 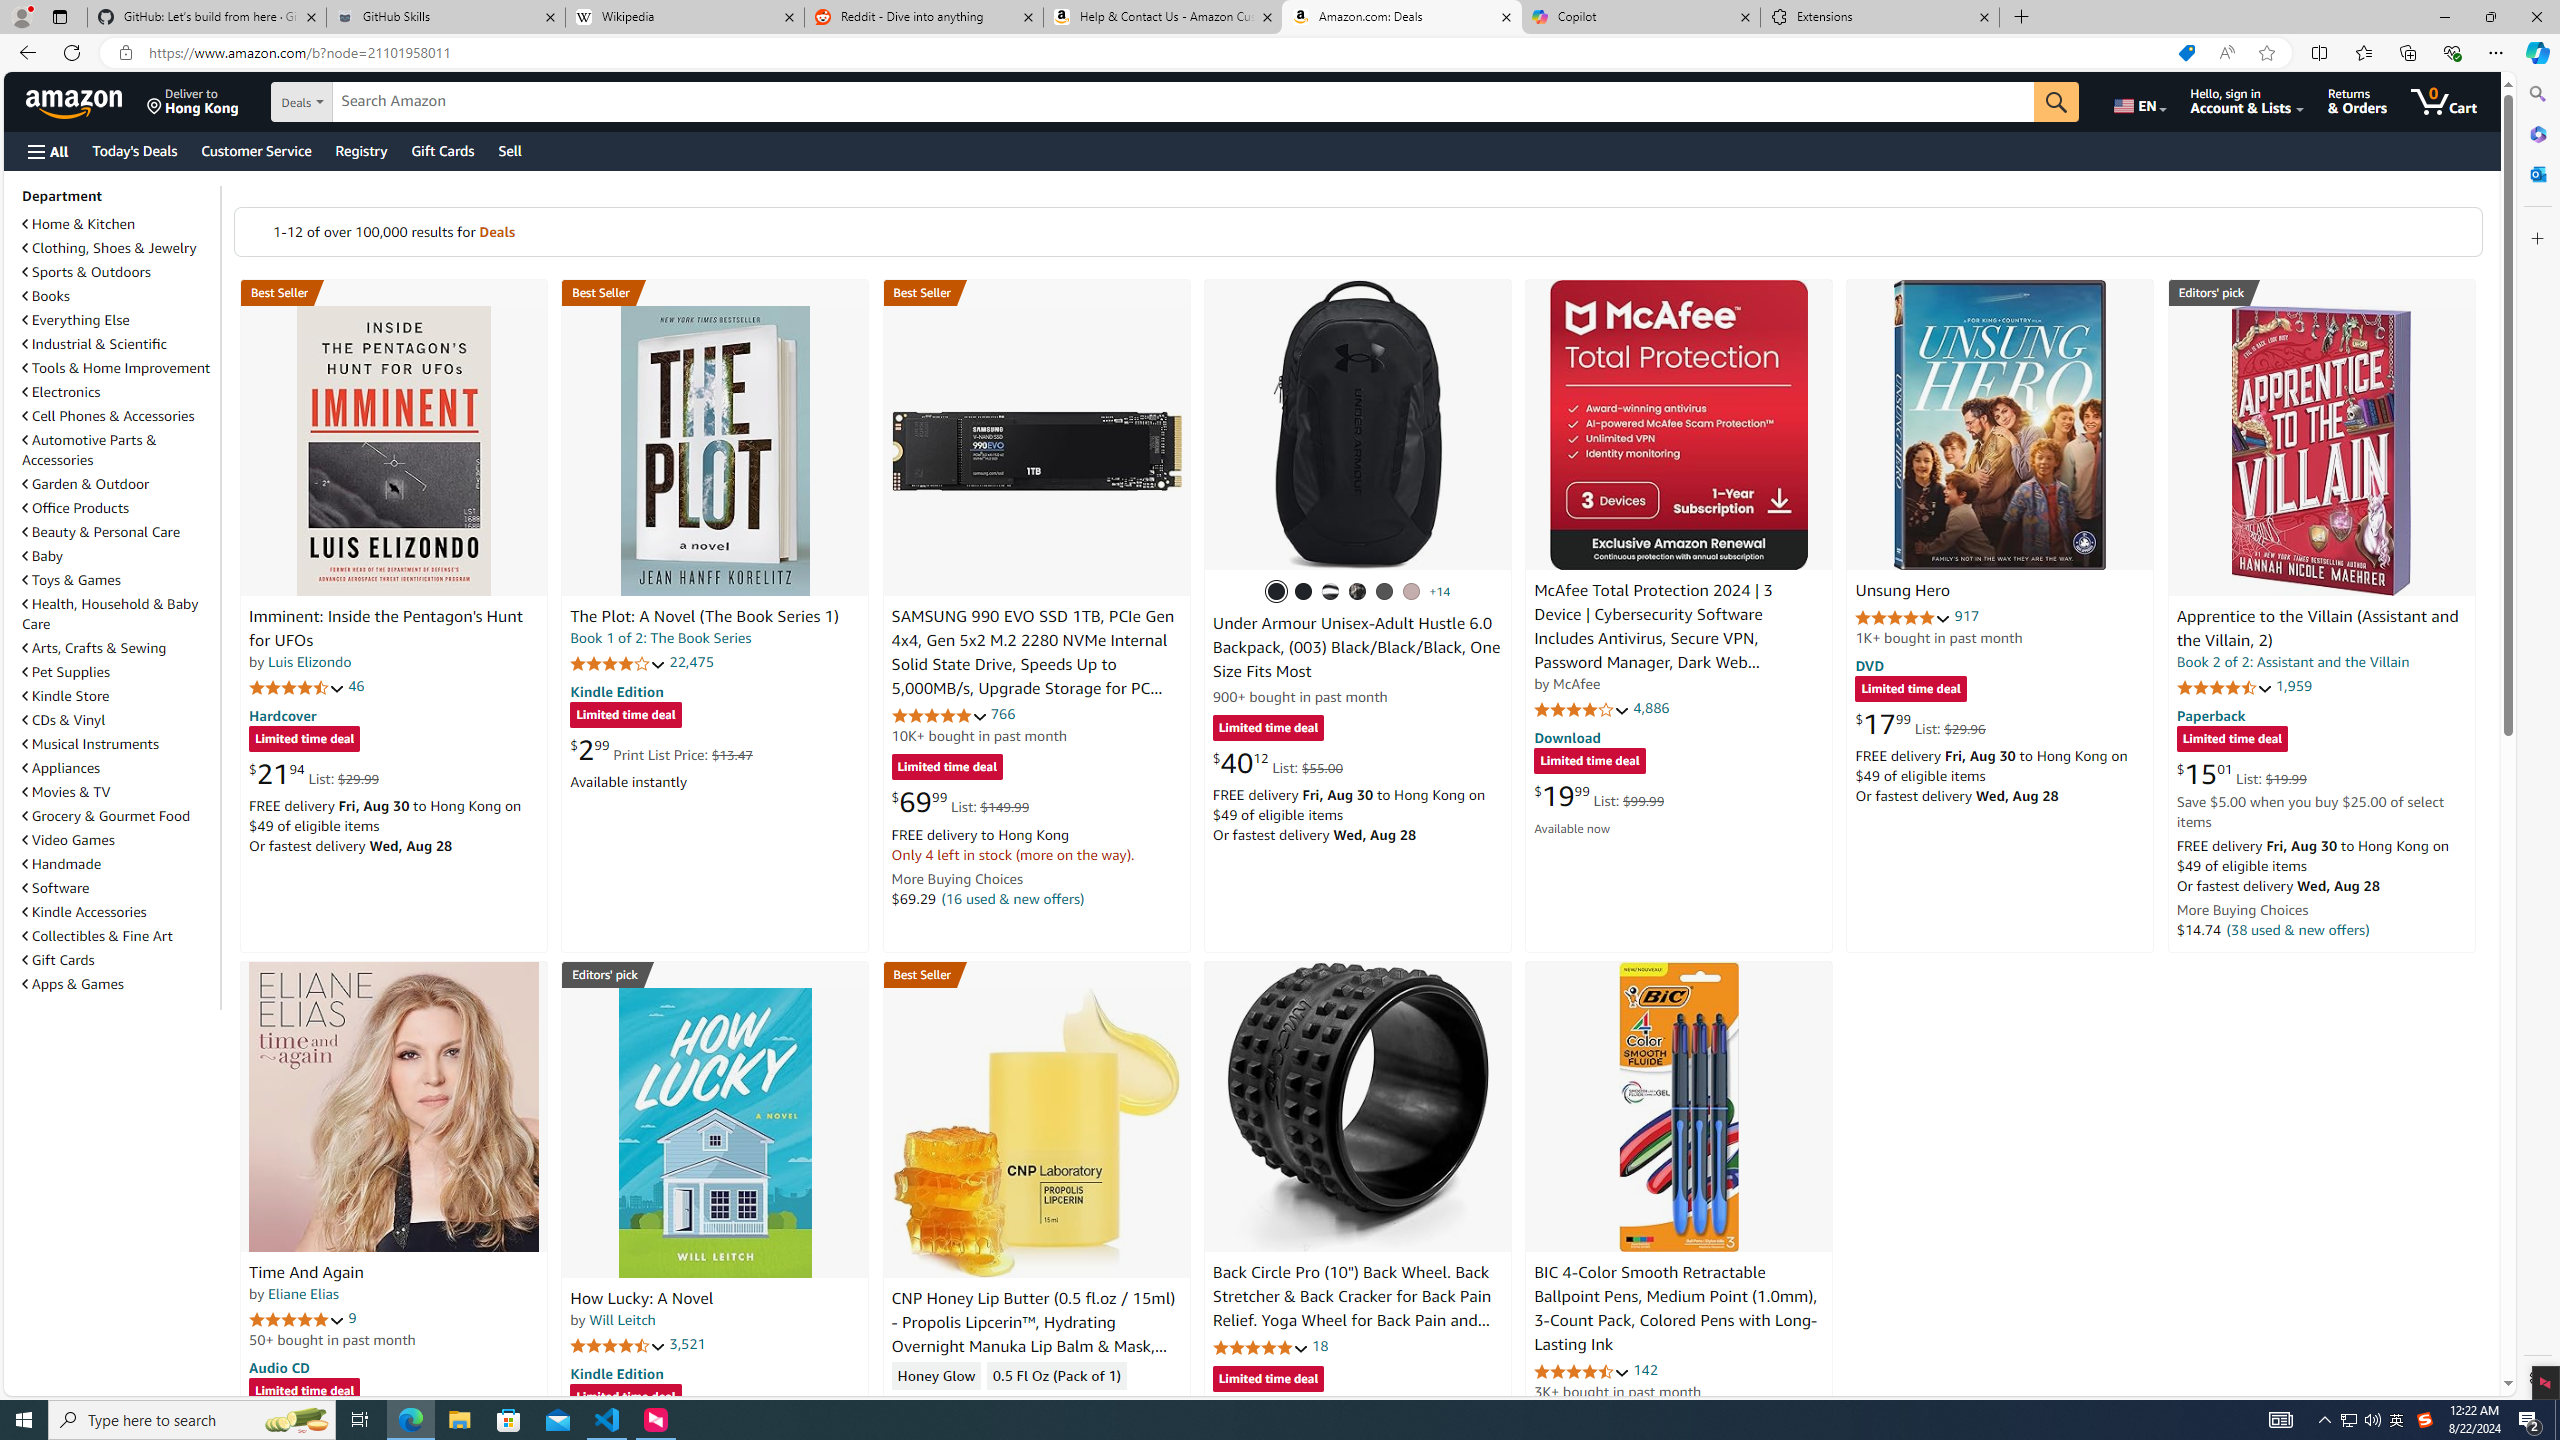 I want to click on Paperback, so click(x=2210, y=714).